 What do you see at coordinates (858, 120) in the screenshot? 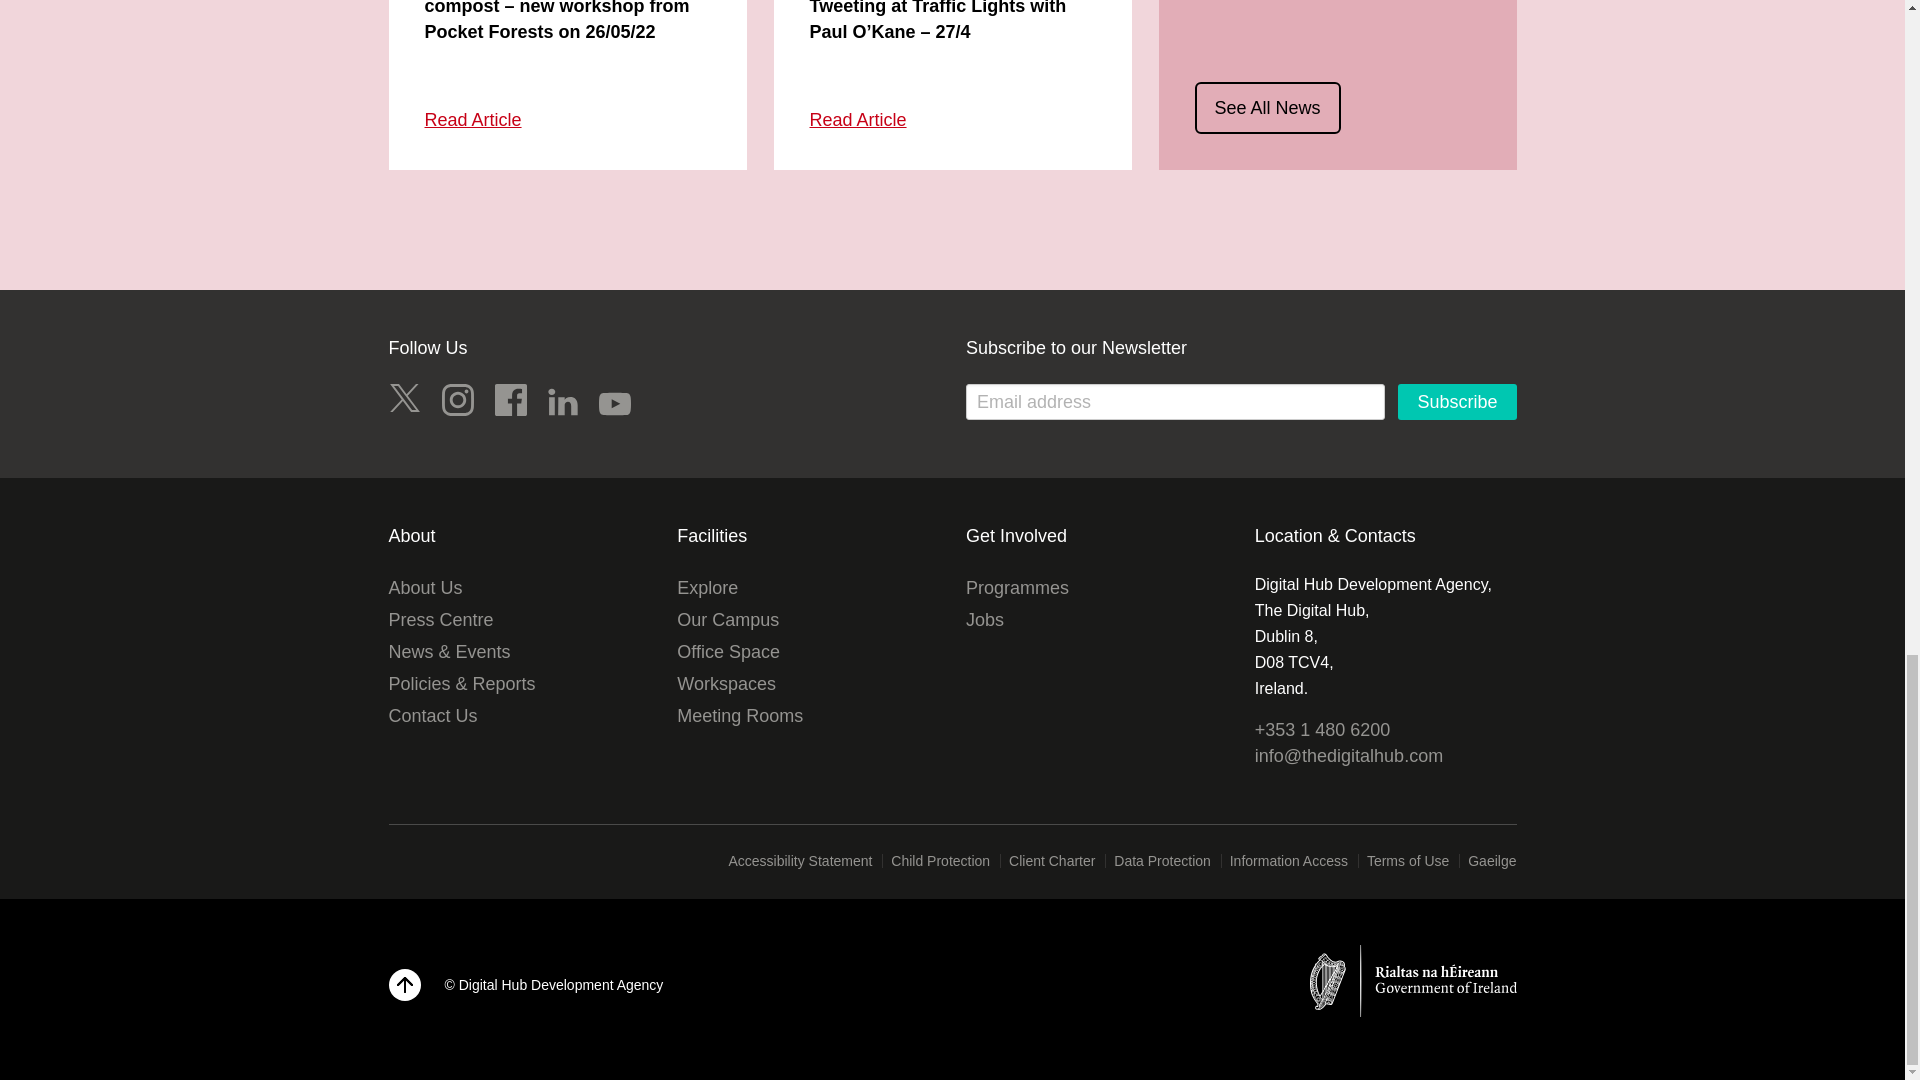
I see `Read Article` at bounding box center [858, 120].